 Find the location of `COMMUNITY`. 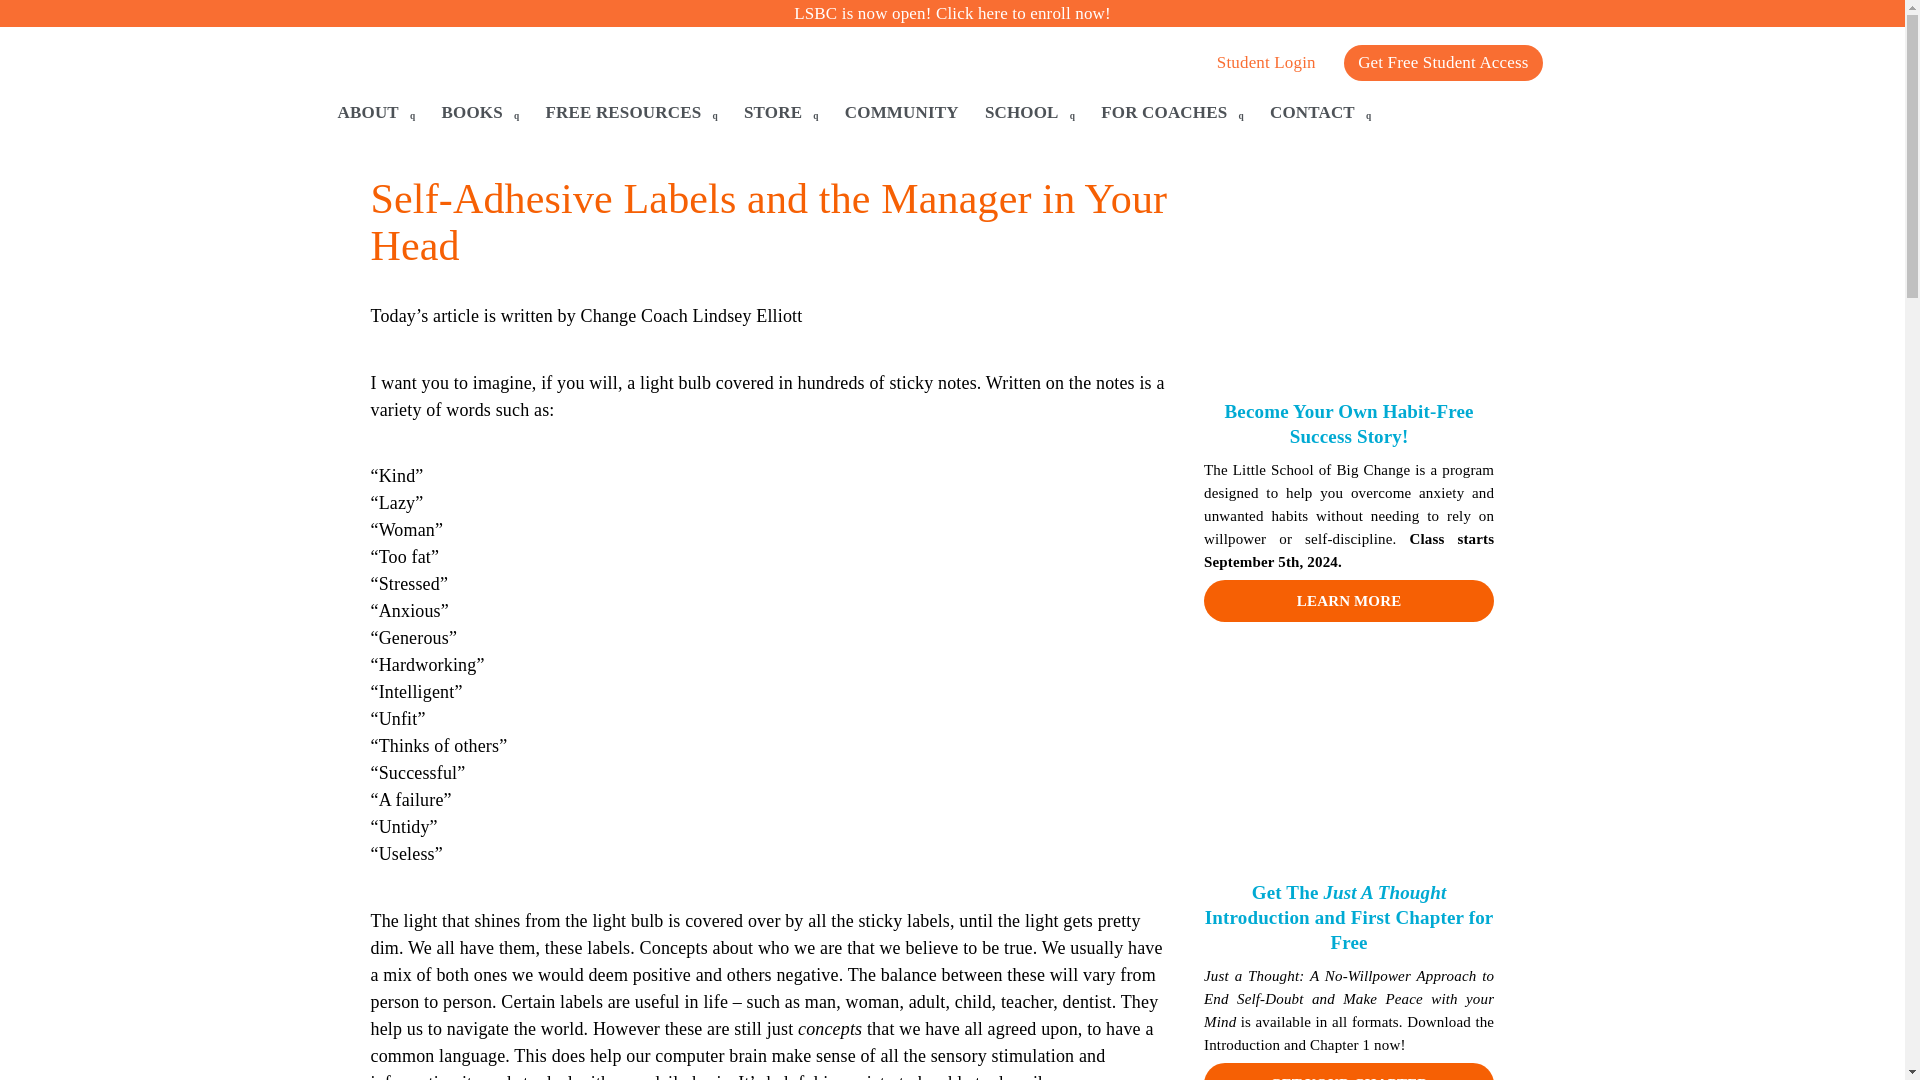

COMMUNITY is located at coordinates (902, 113).